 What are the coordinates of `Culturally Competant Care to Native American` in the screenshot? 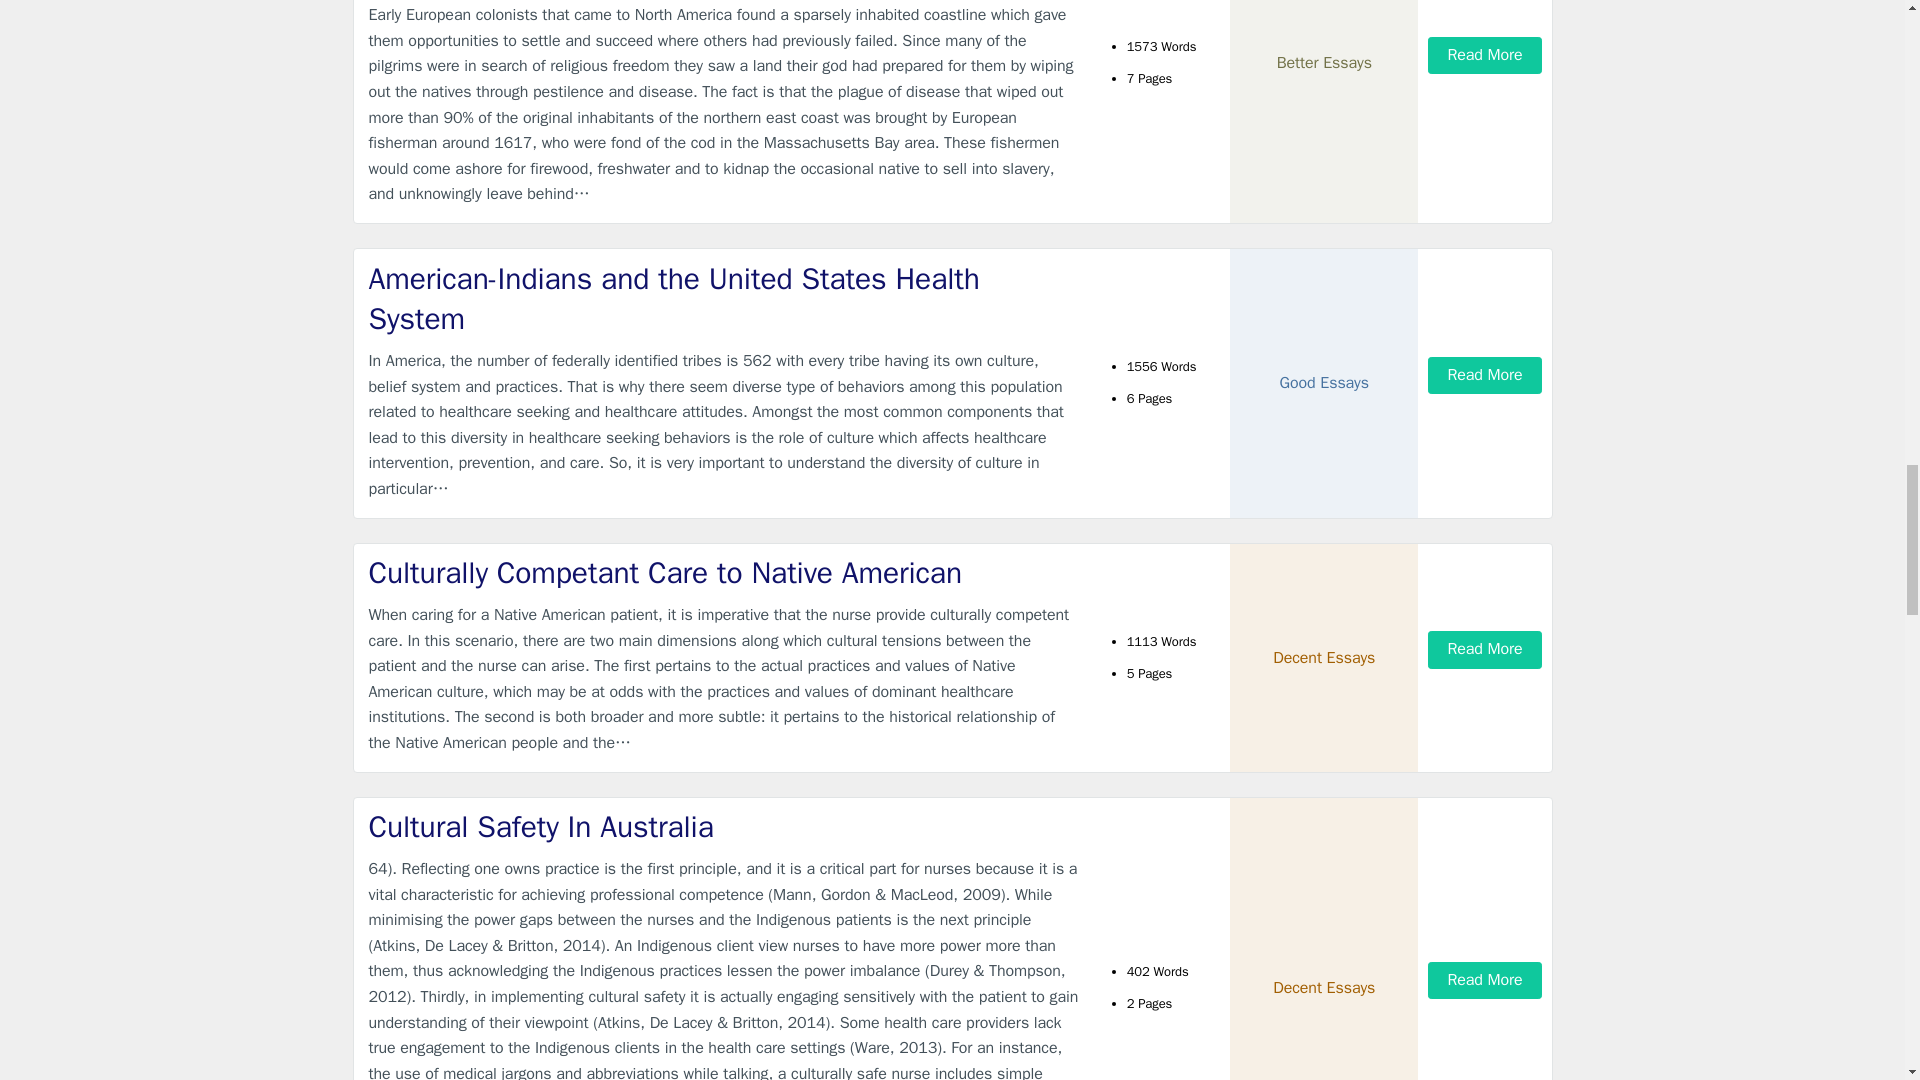 It's located at (724, 573).